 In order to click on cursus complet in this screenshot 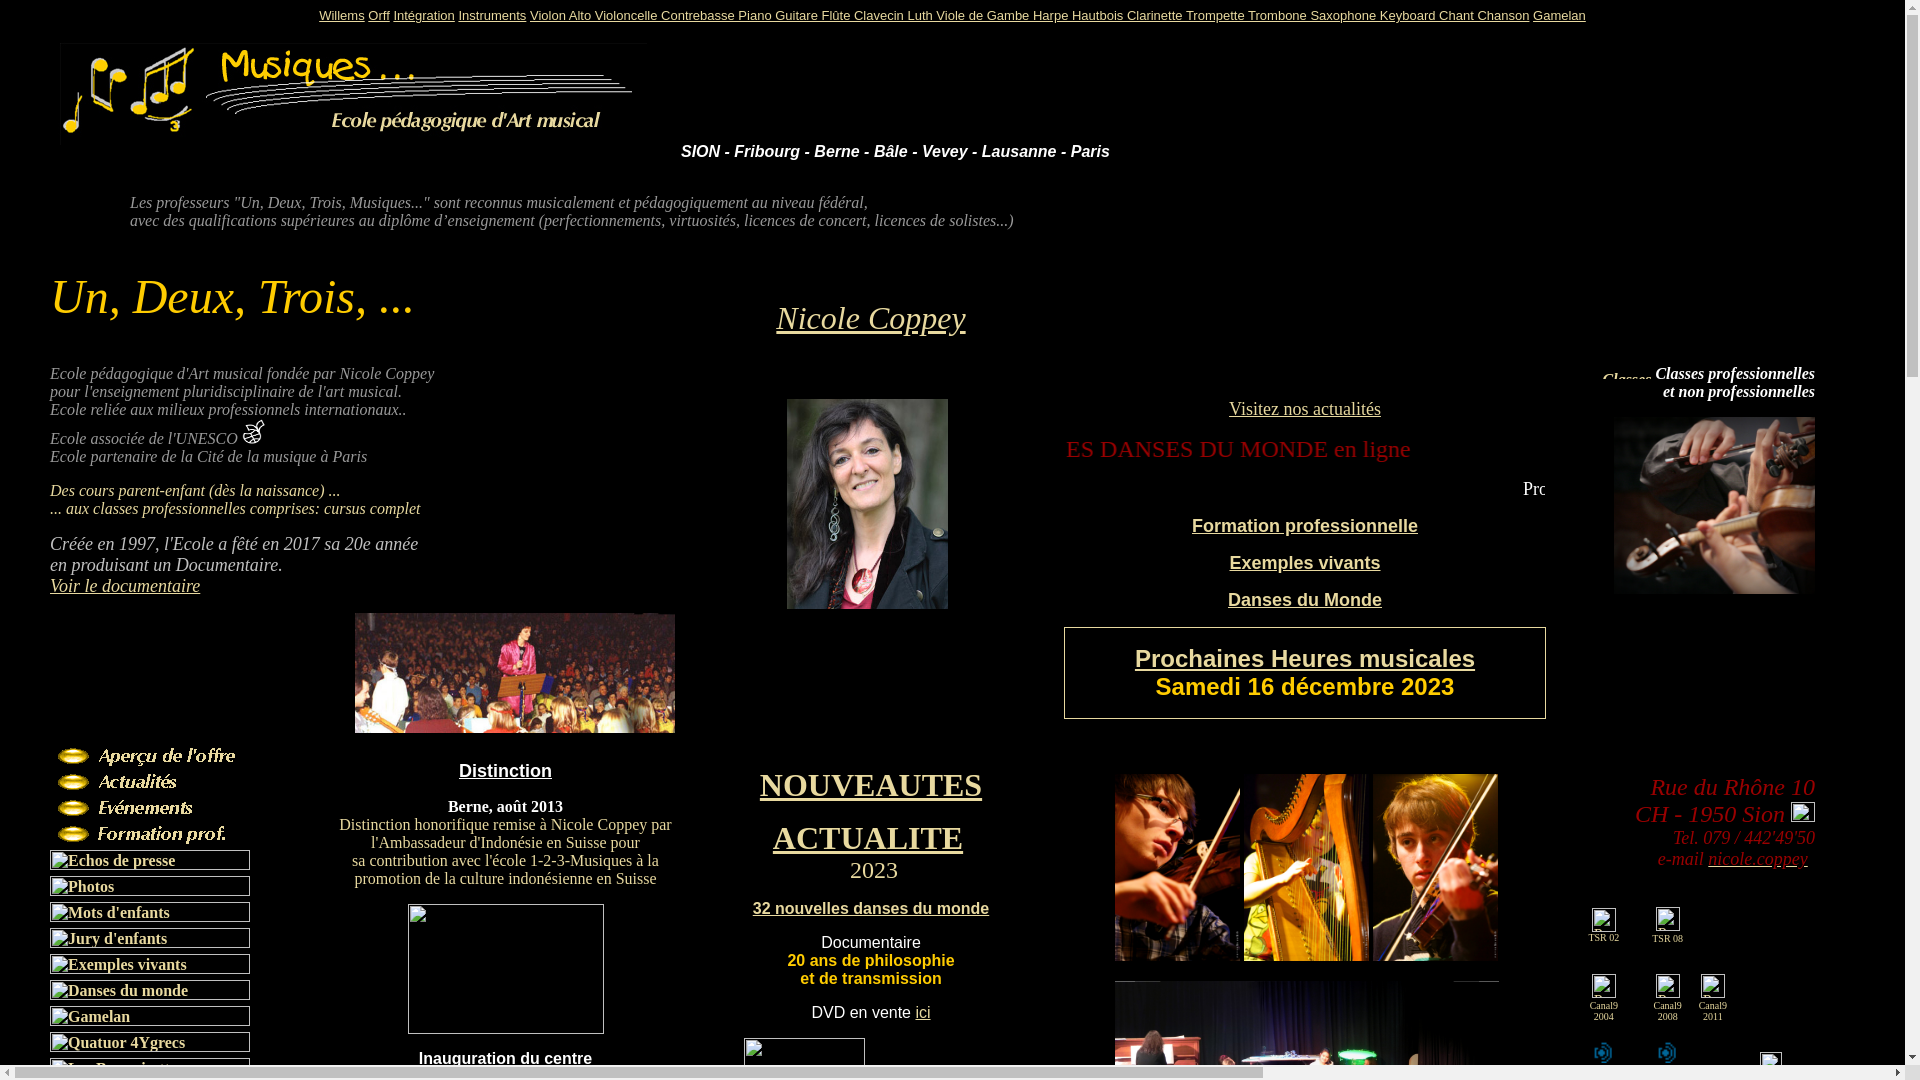, I will do `click(372, 508)`.